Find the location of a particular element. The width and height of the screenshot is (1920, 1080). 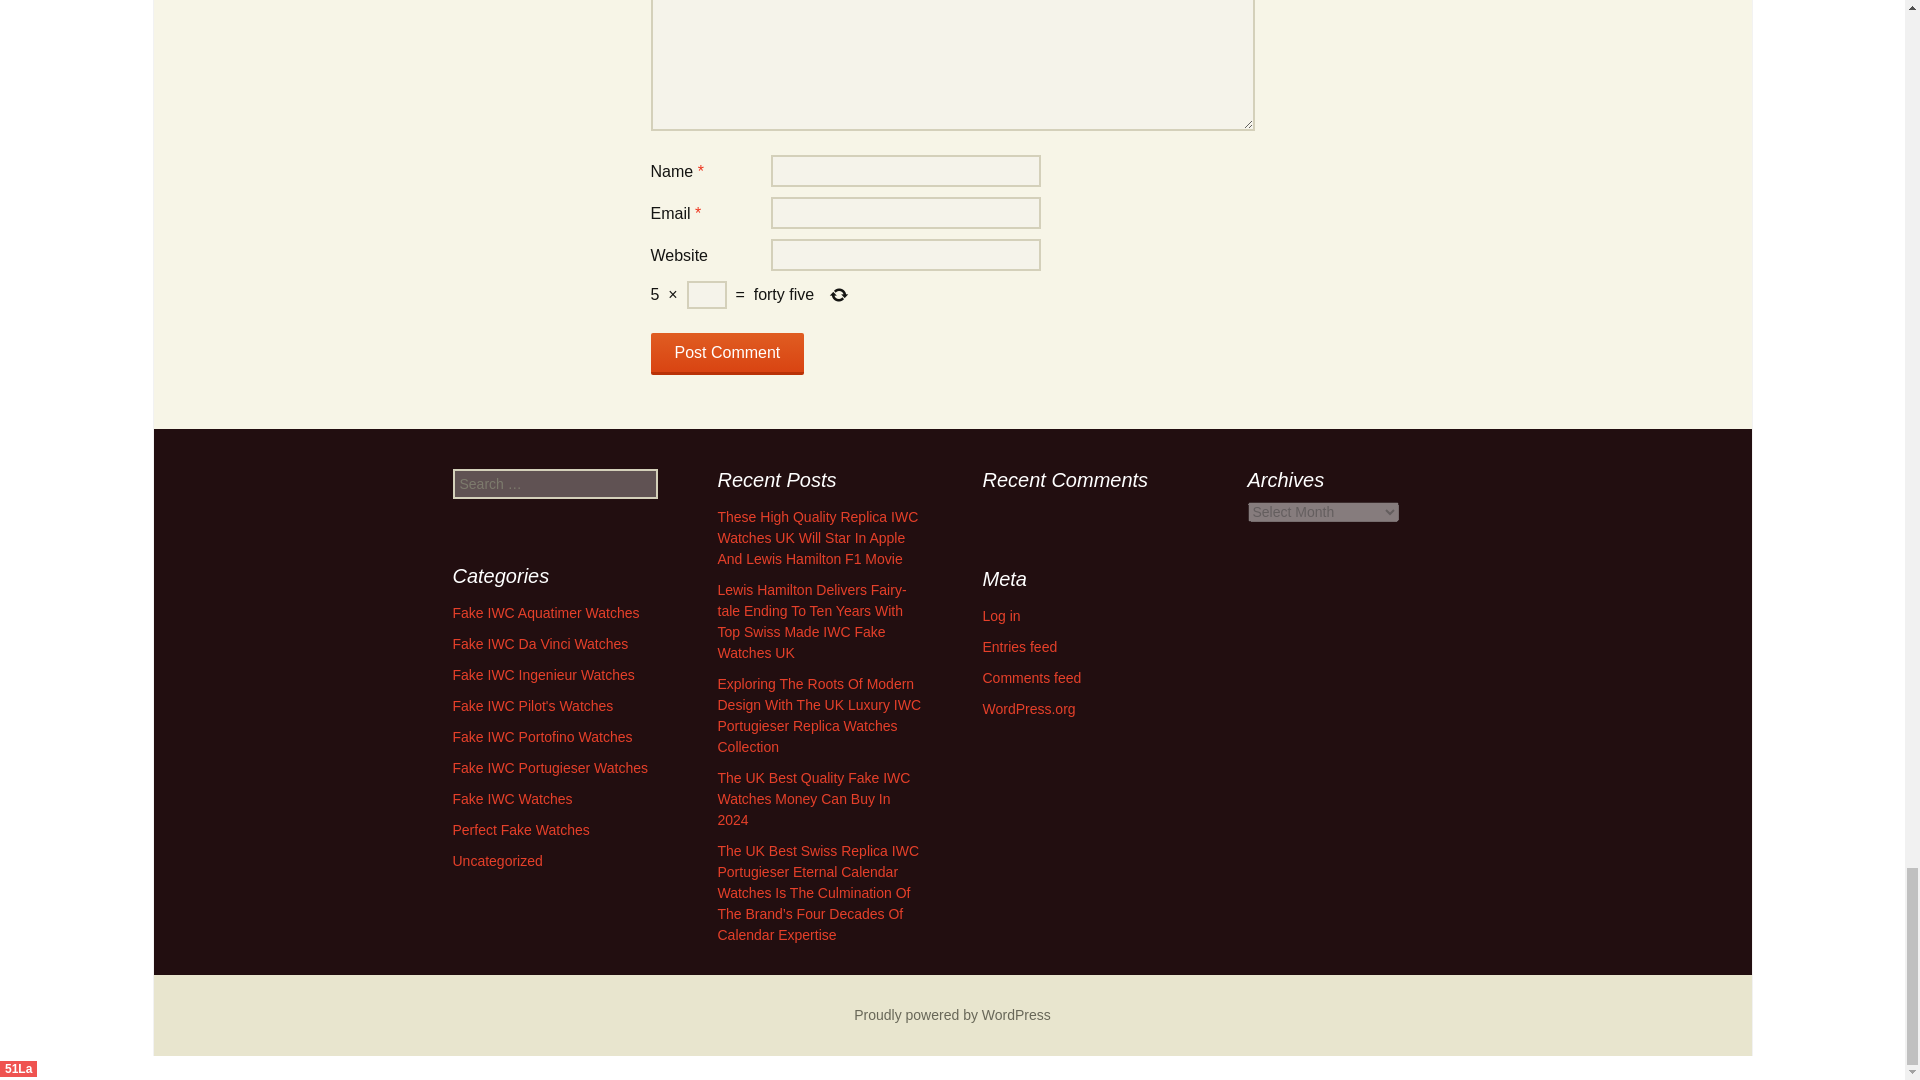

Fake IWC Ingenieur Watches is located at coordinates (542, 674).